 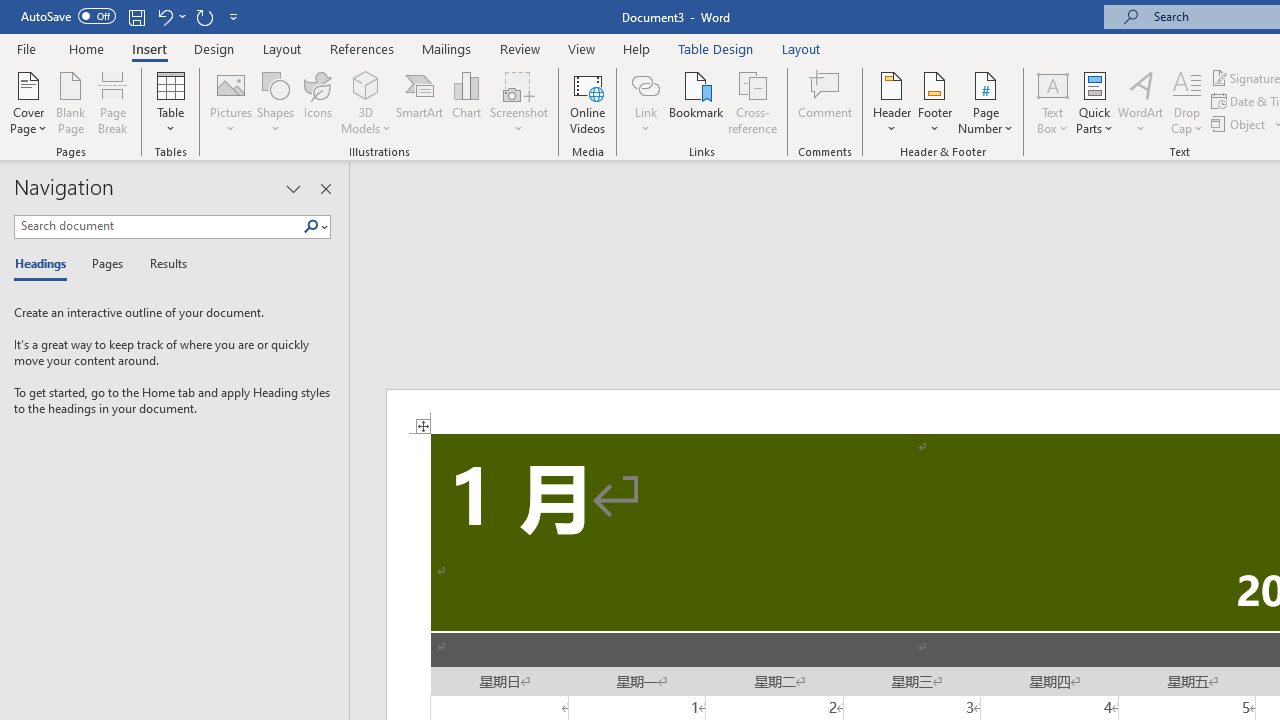 I want to click on Icons, so click(x=318, y=102).